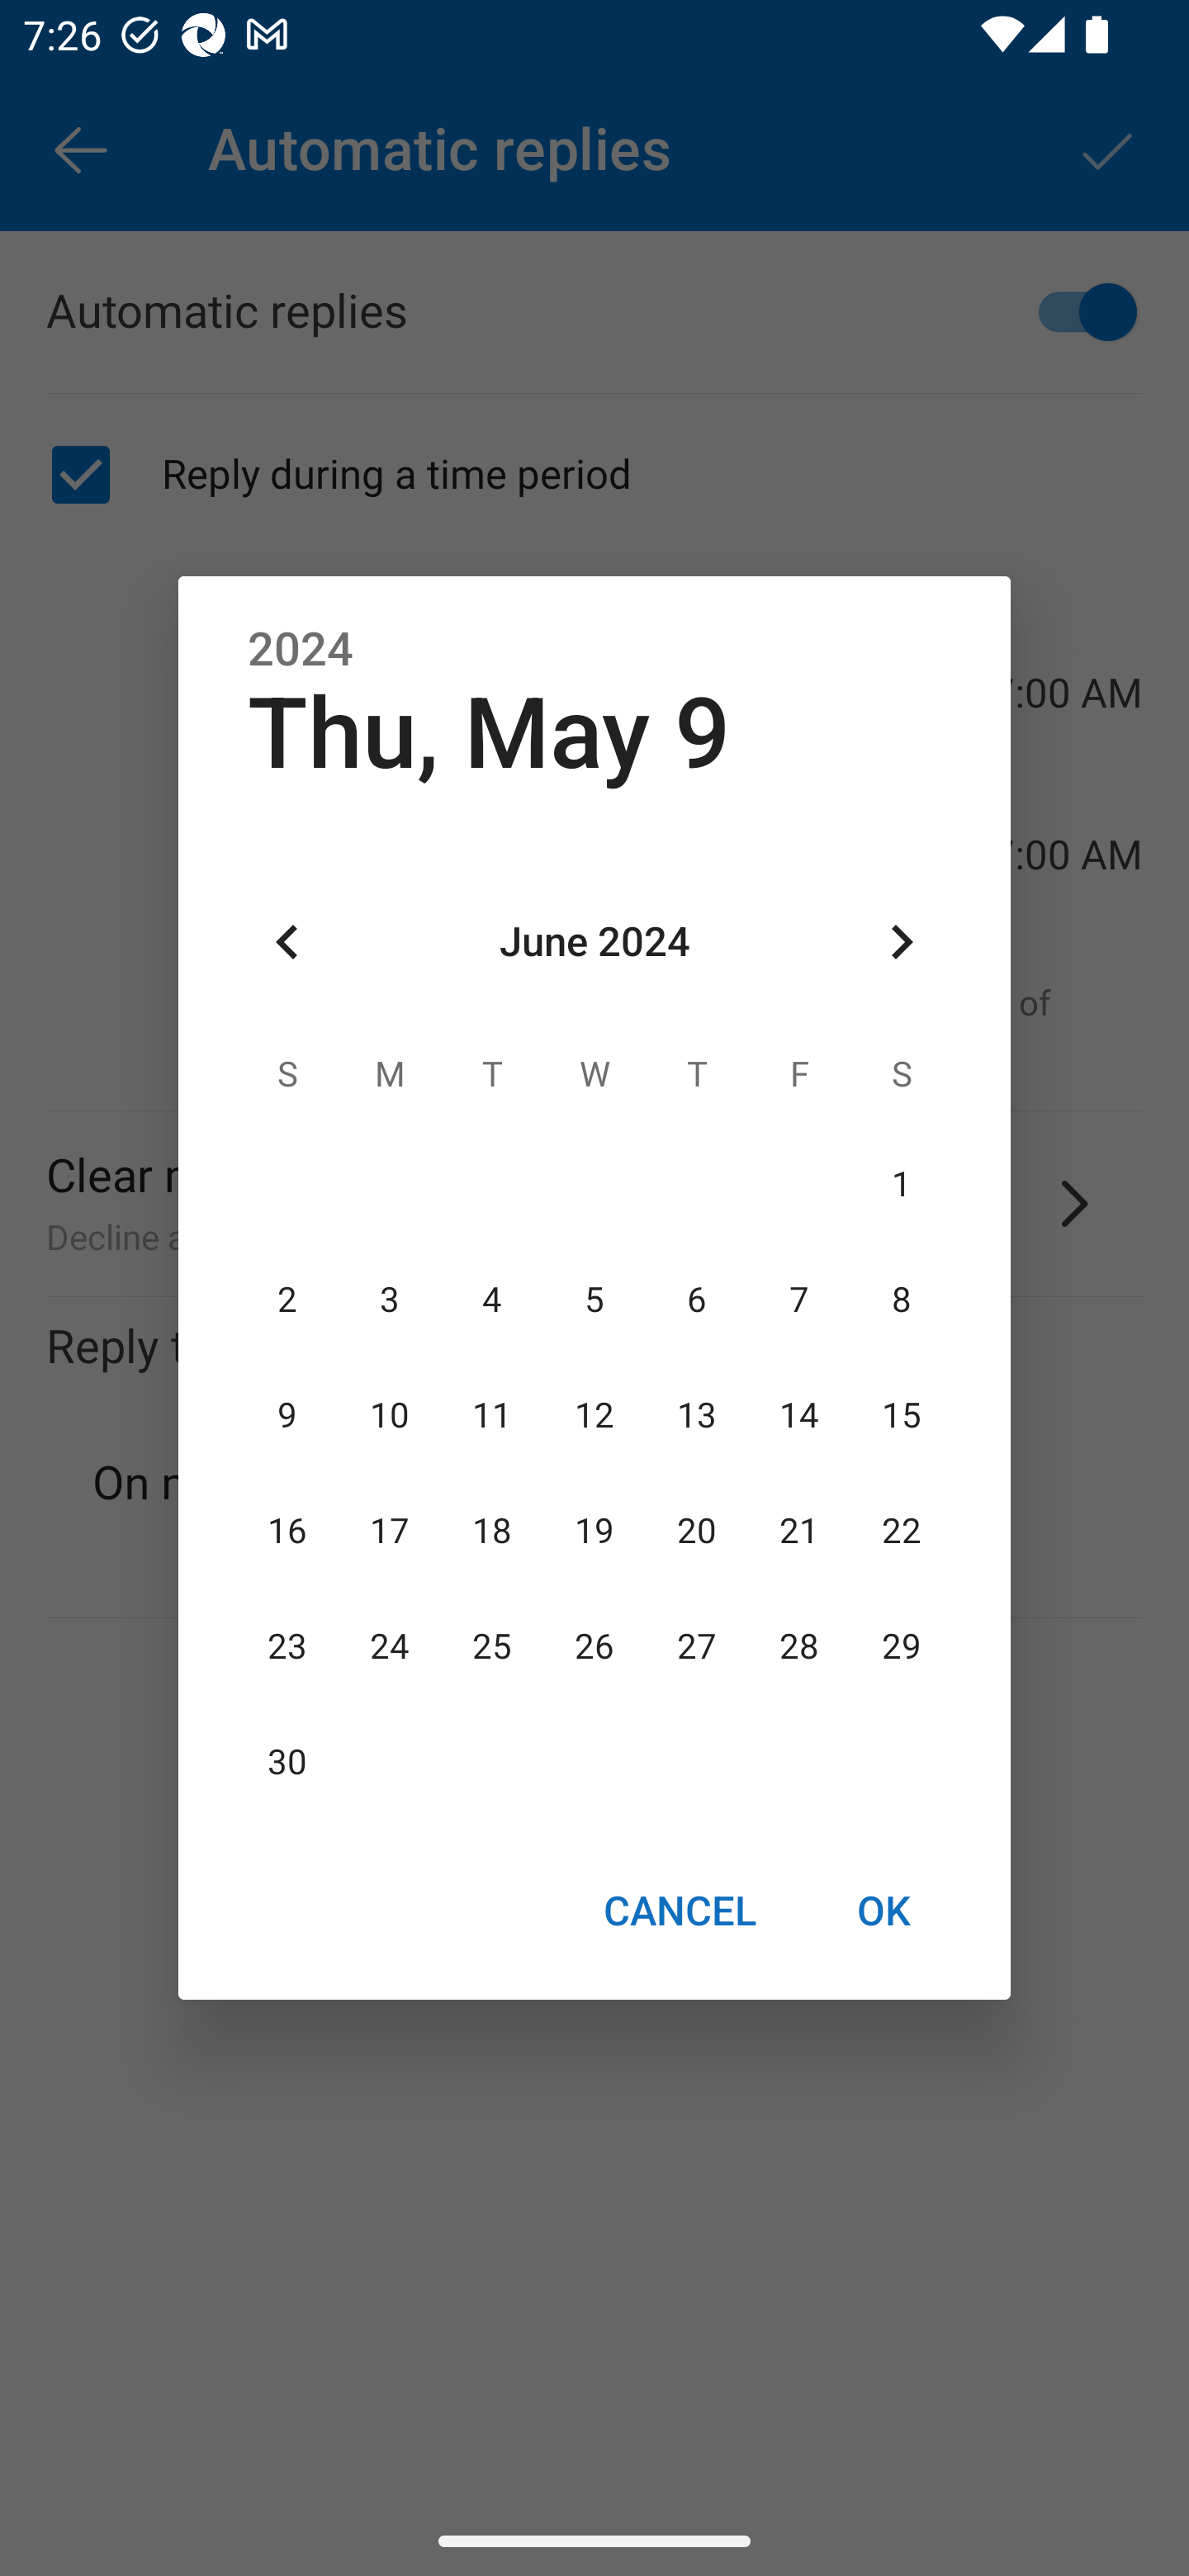 This screenshot has width=1189, height=2576. I want to click on 28 28 June 2024, so click(798, 1647).